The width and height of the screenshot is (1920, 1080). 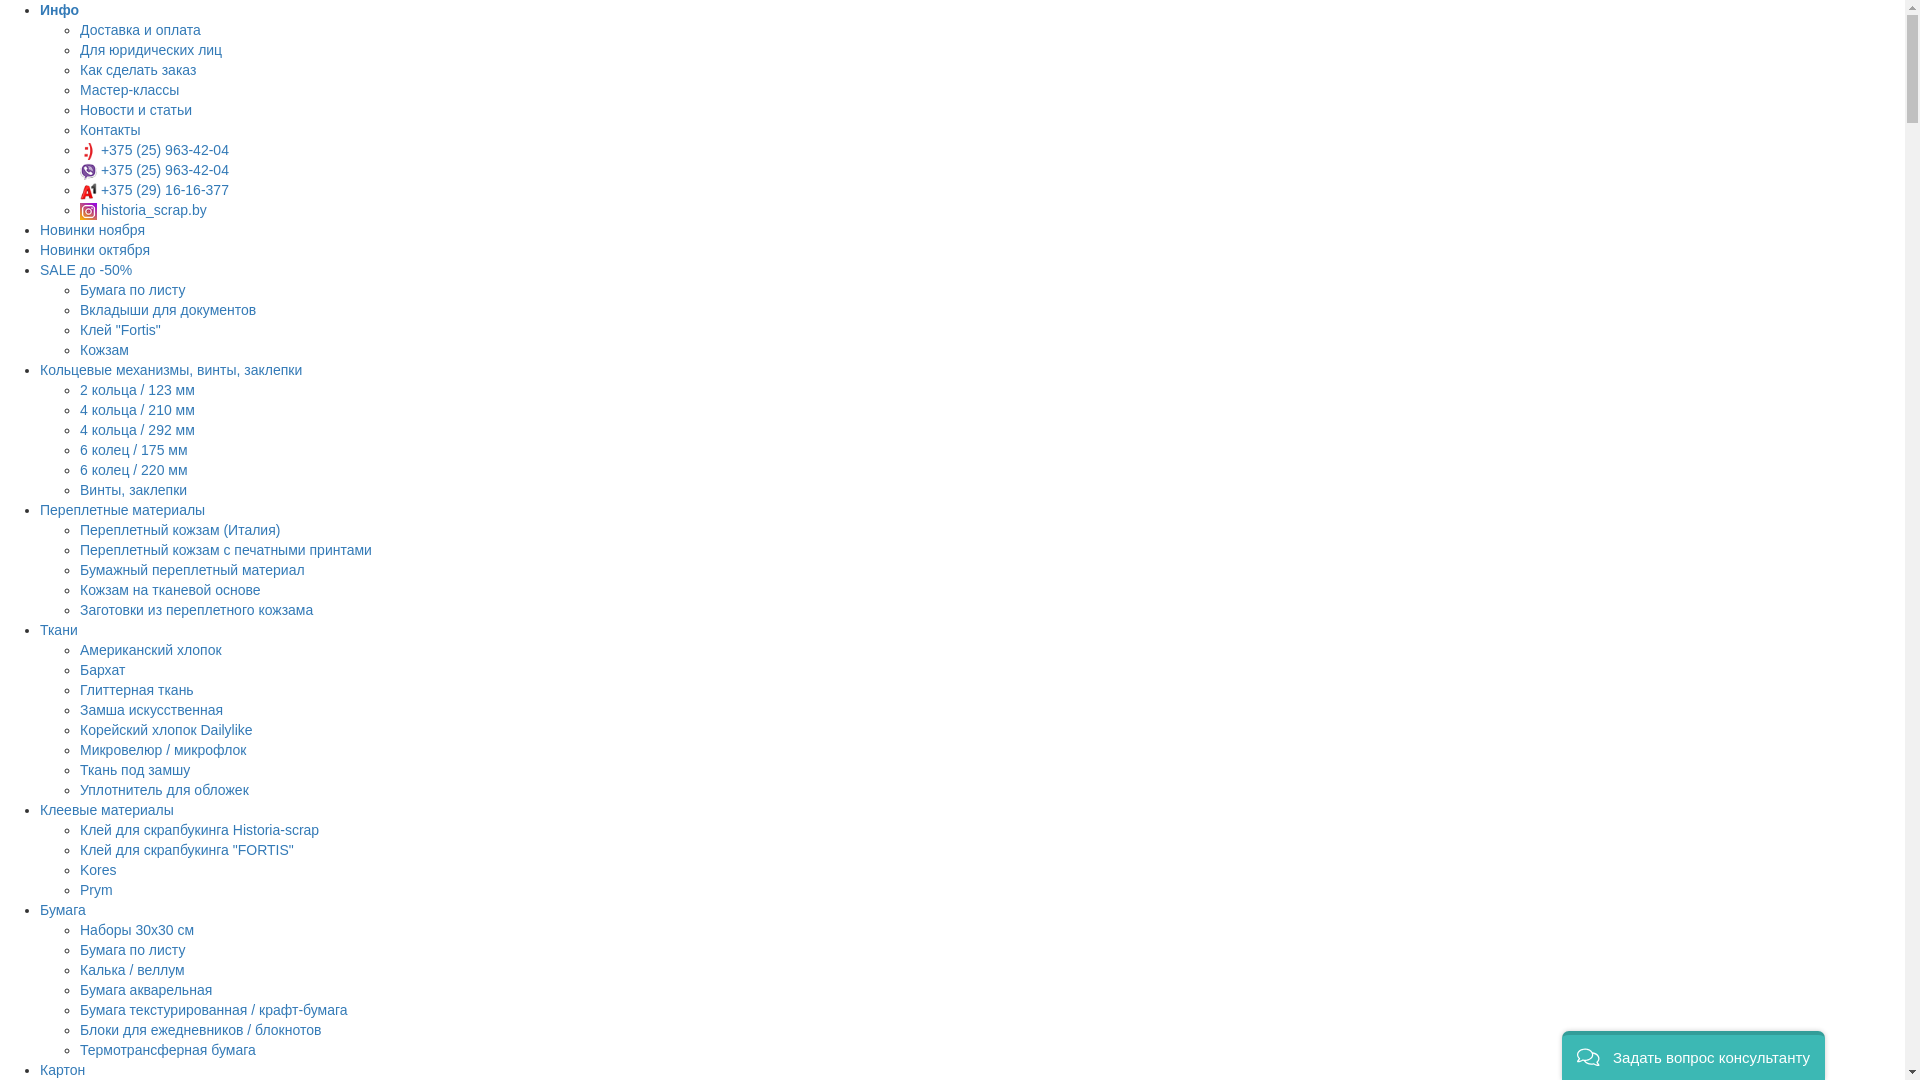 I want to click on Prym, so click(x=96, y=890).